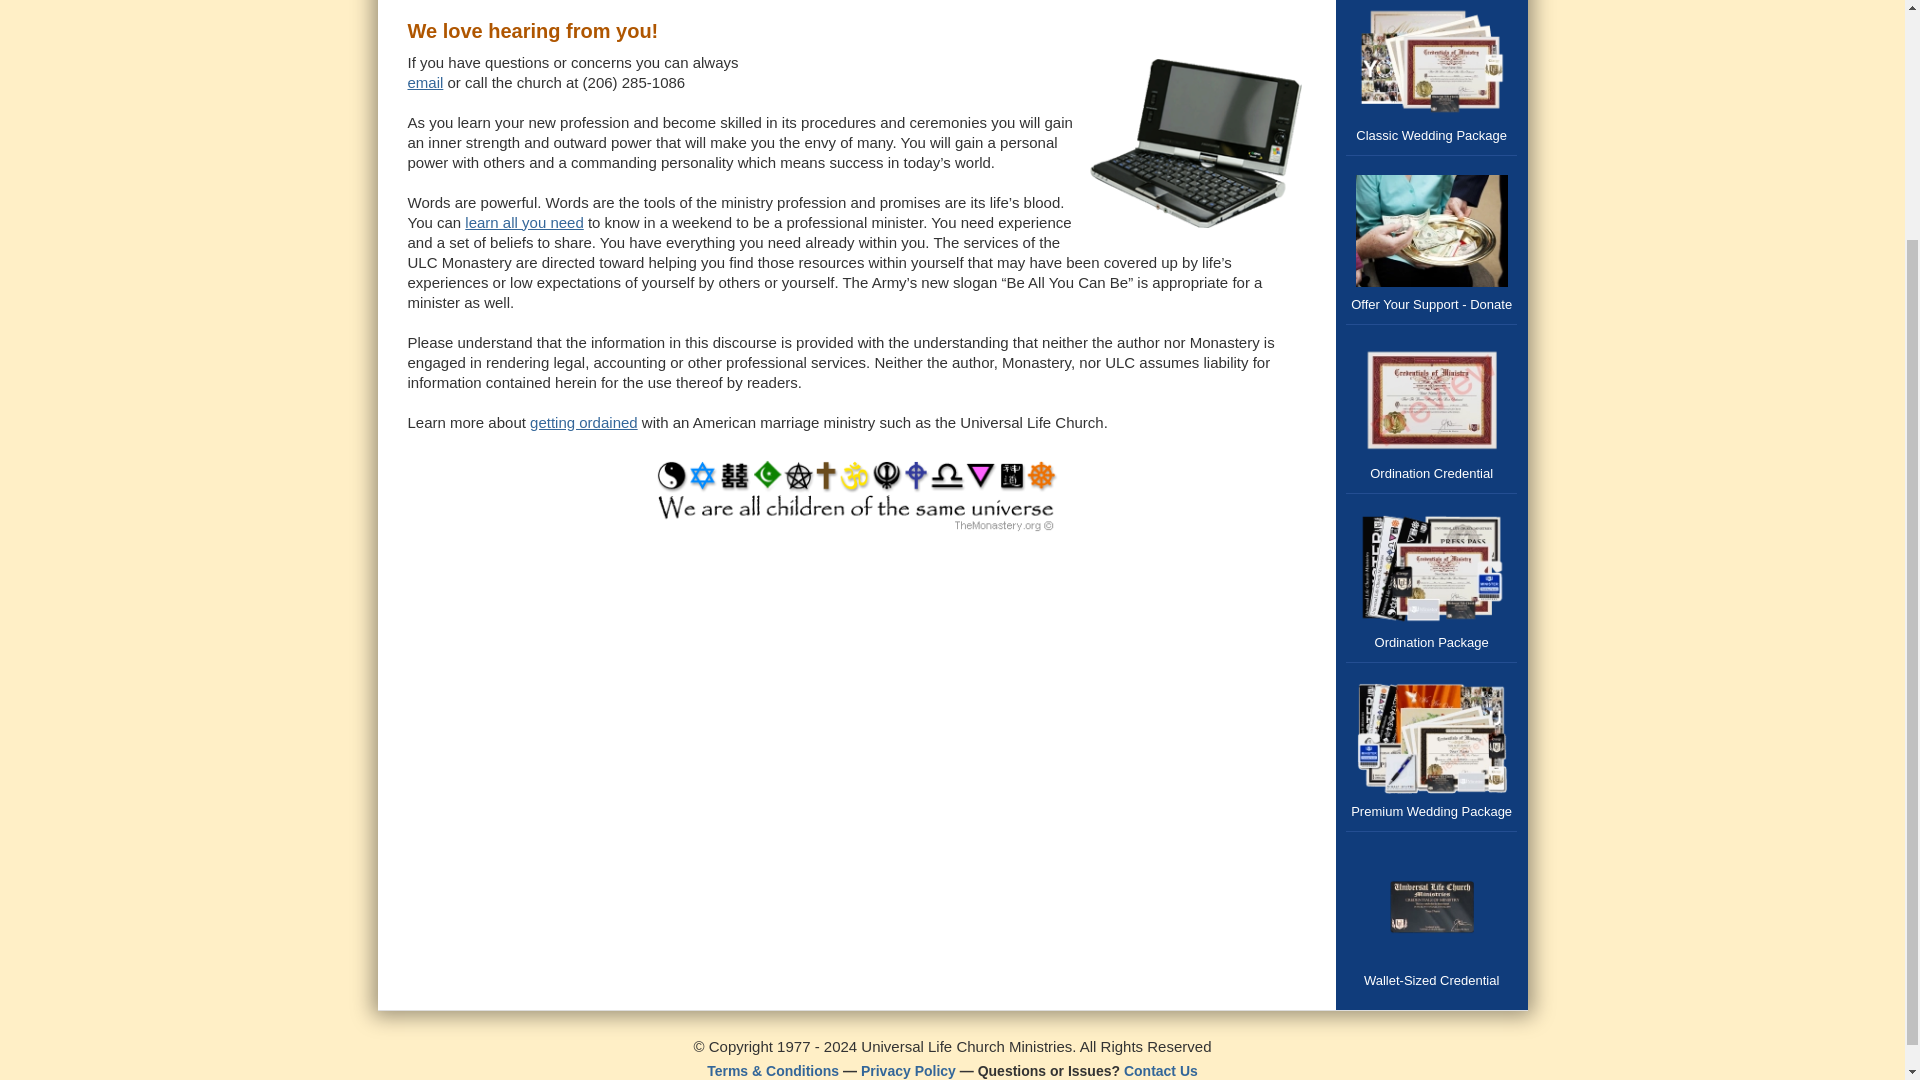 This screenshot has width=1920, height=1080. Describe the element at coordinates (1432, 240) in the screenshot. I see `Offer Your Support - Donate` at that location.